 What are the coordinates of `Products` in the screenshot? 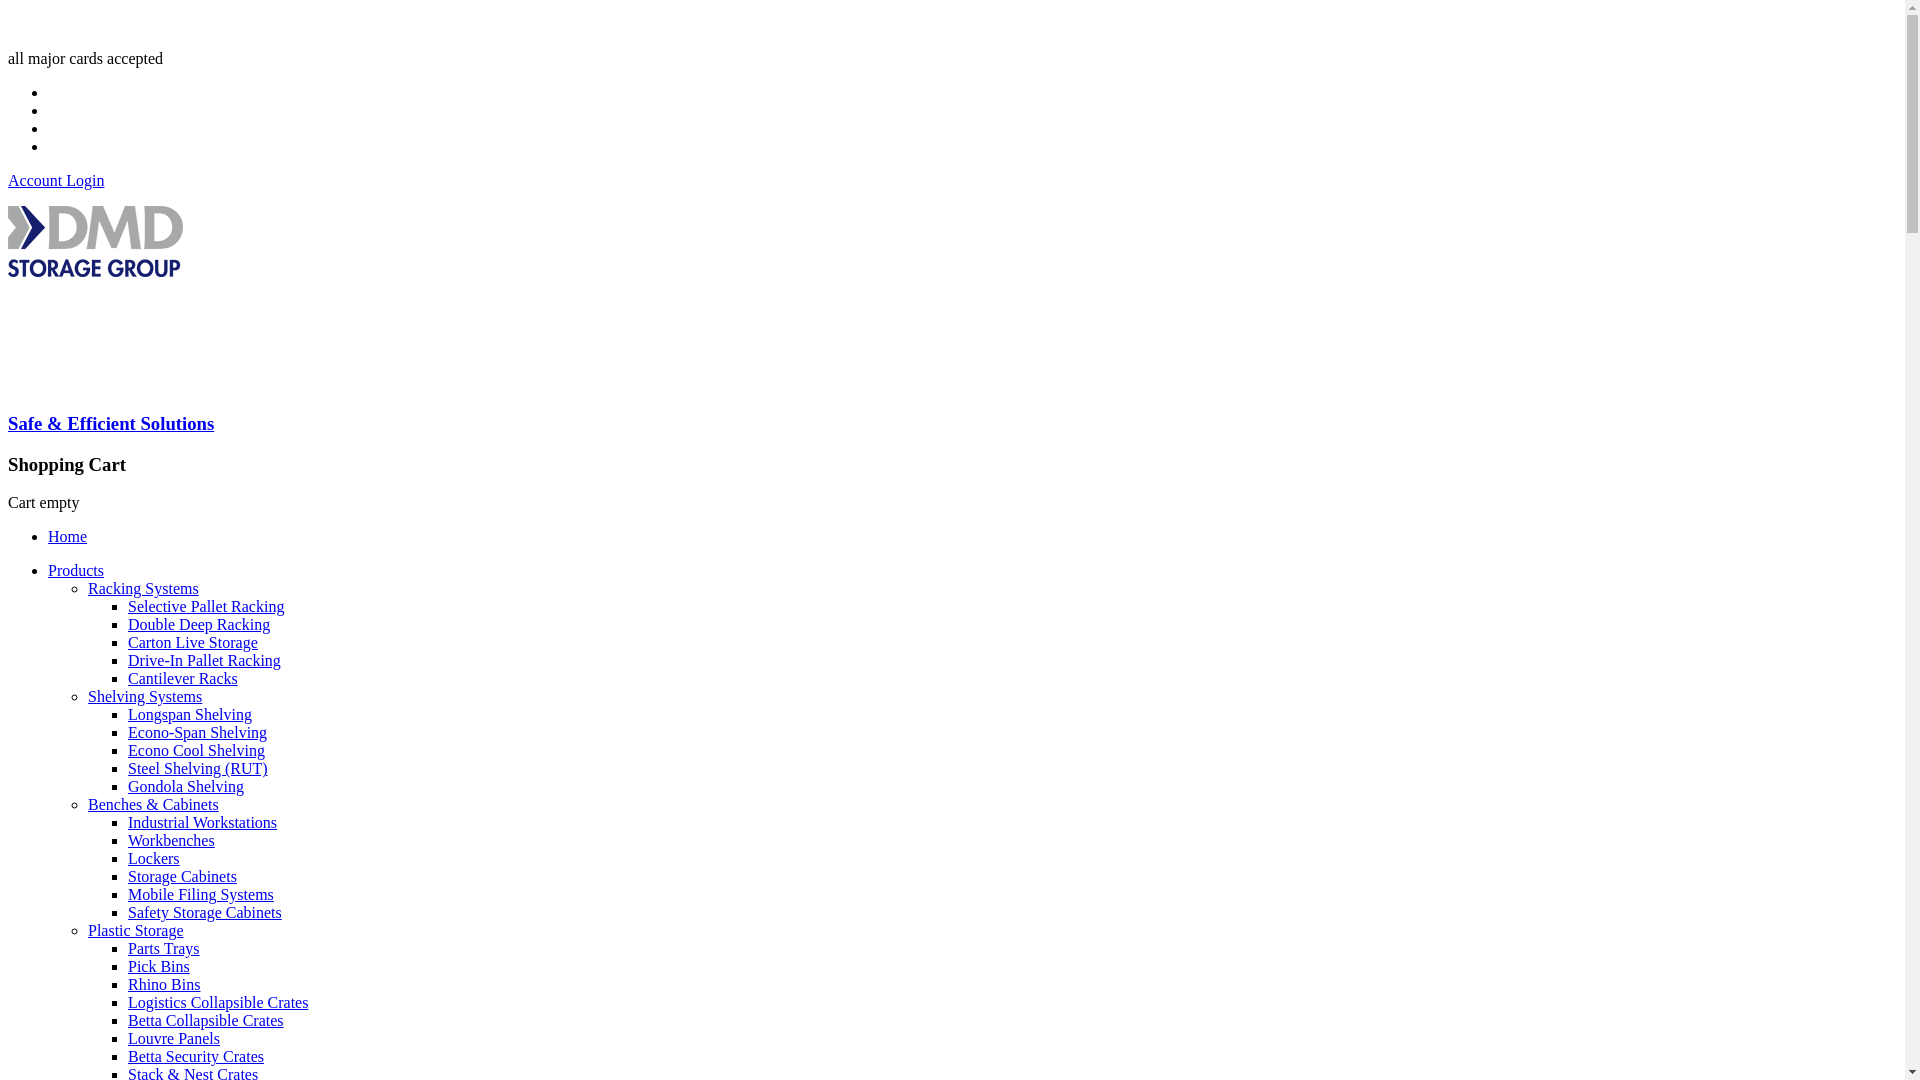 It's located at (76, 570).